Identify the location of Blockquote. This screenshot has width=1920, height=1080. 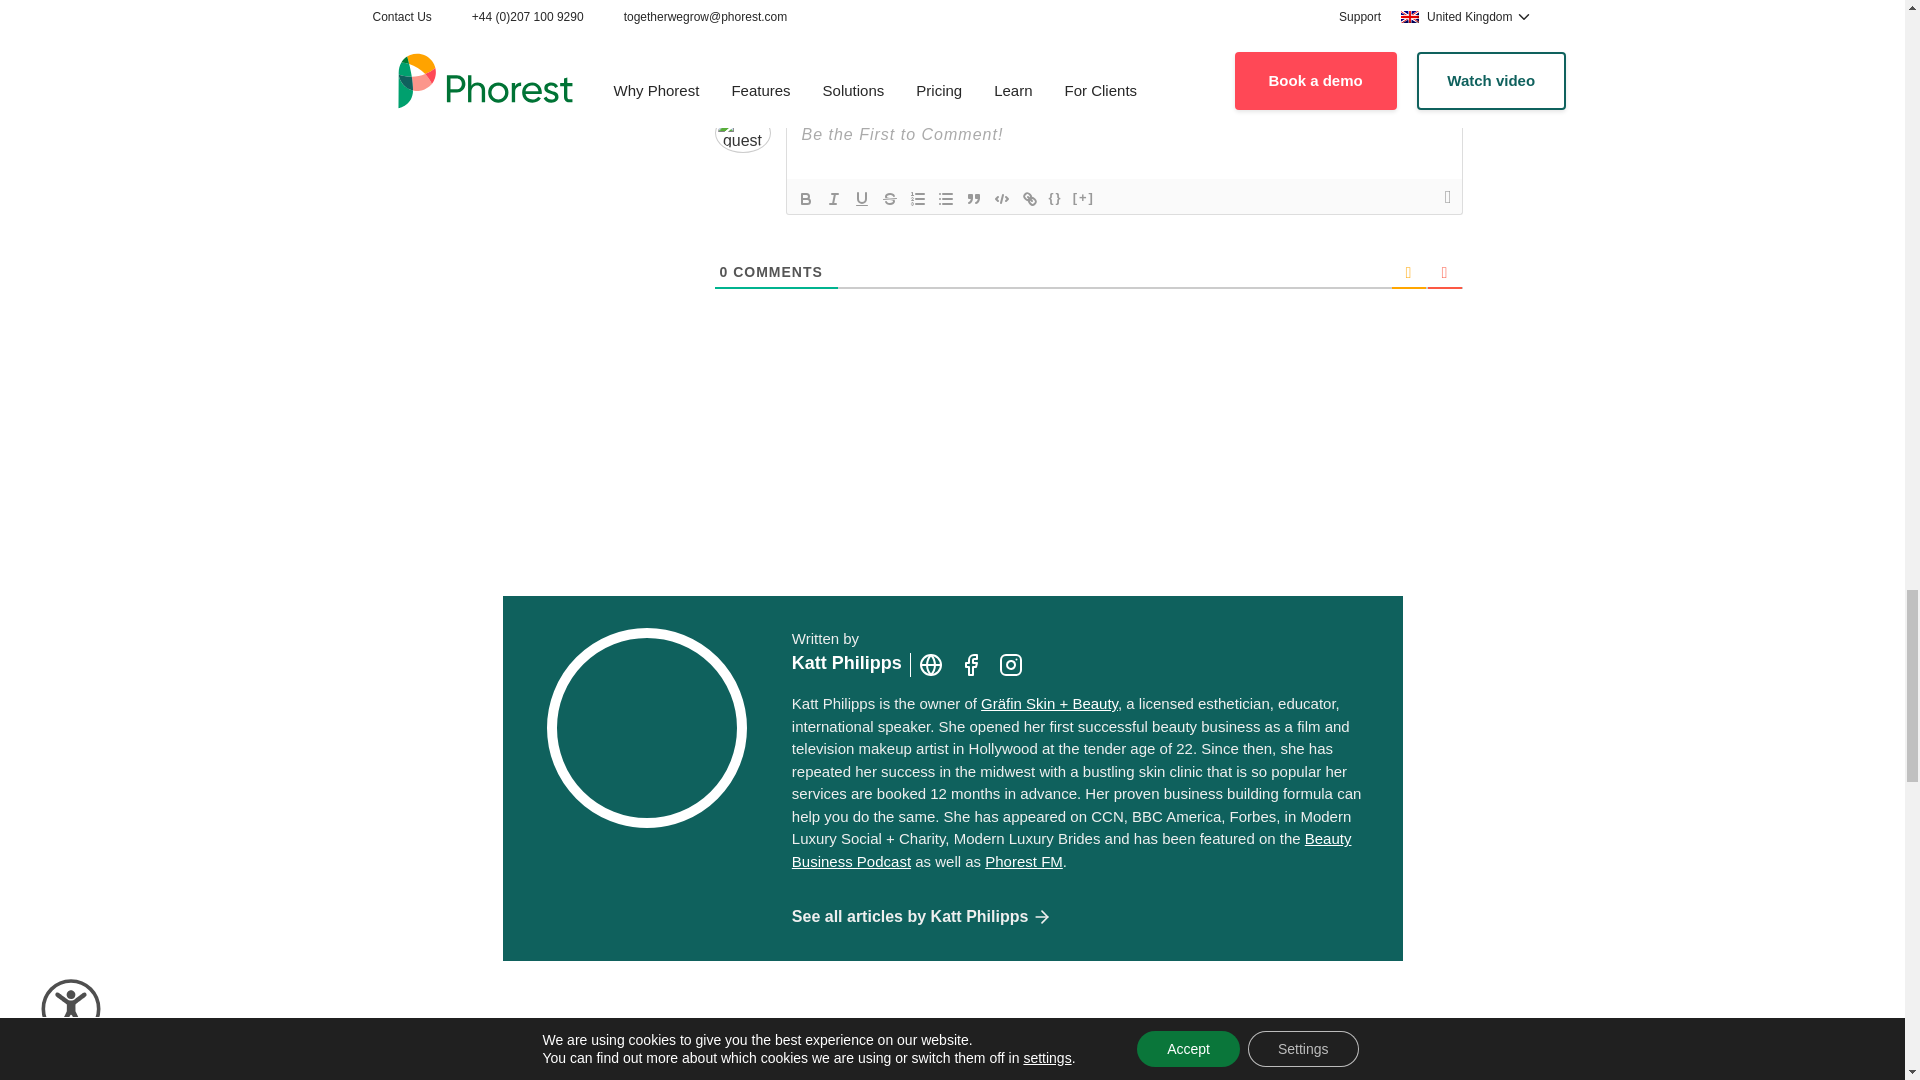
(974, 198).